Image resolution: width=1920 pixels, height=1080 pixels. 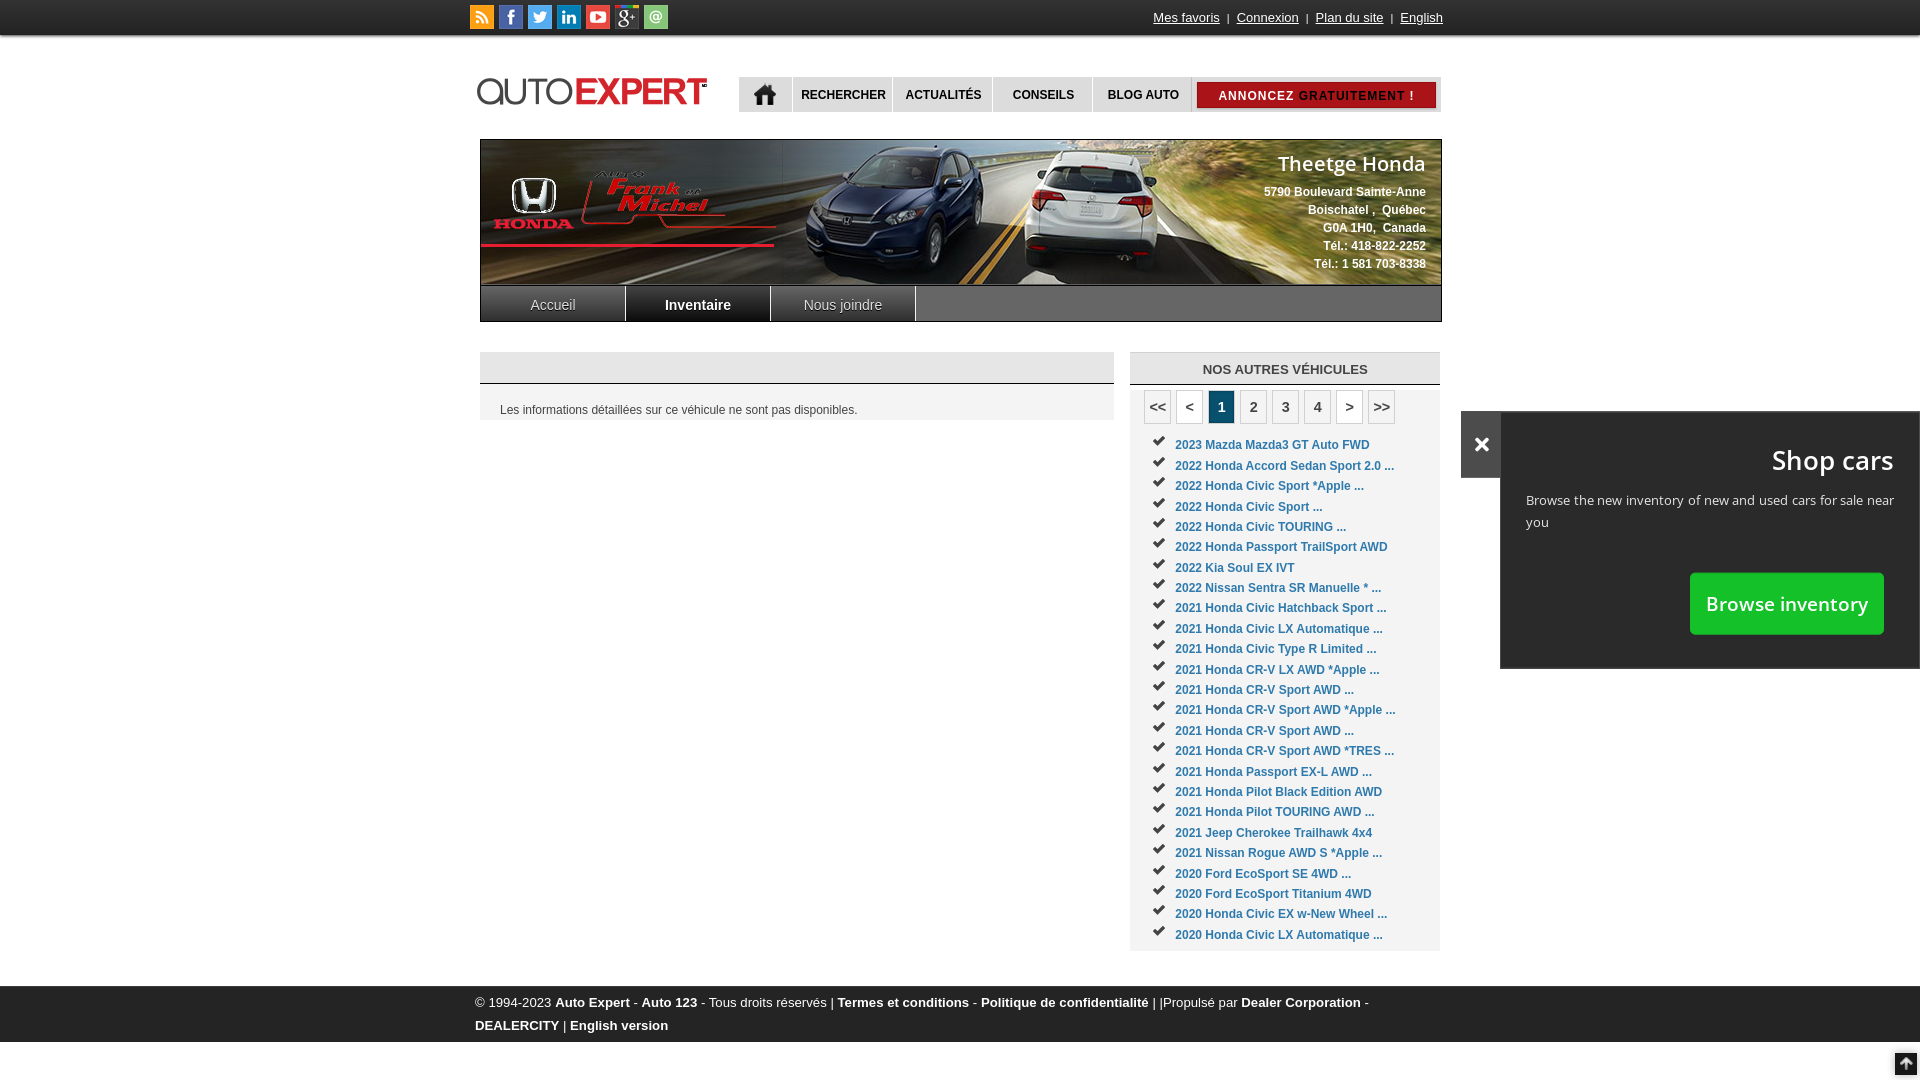 What do you see at coordinates (554, 304) in the screenshot?
I see `Accueil` at bounding box center [554, 304].